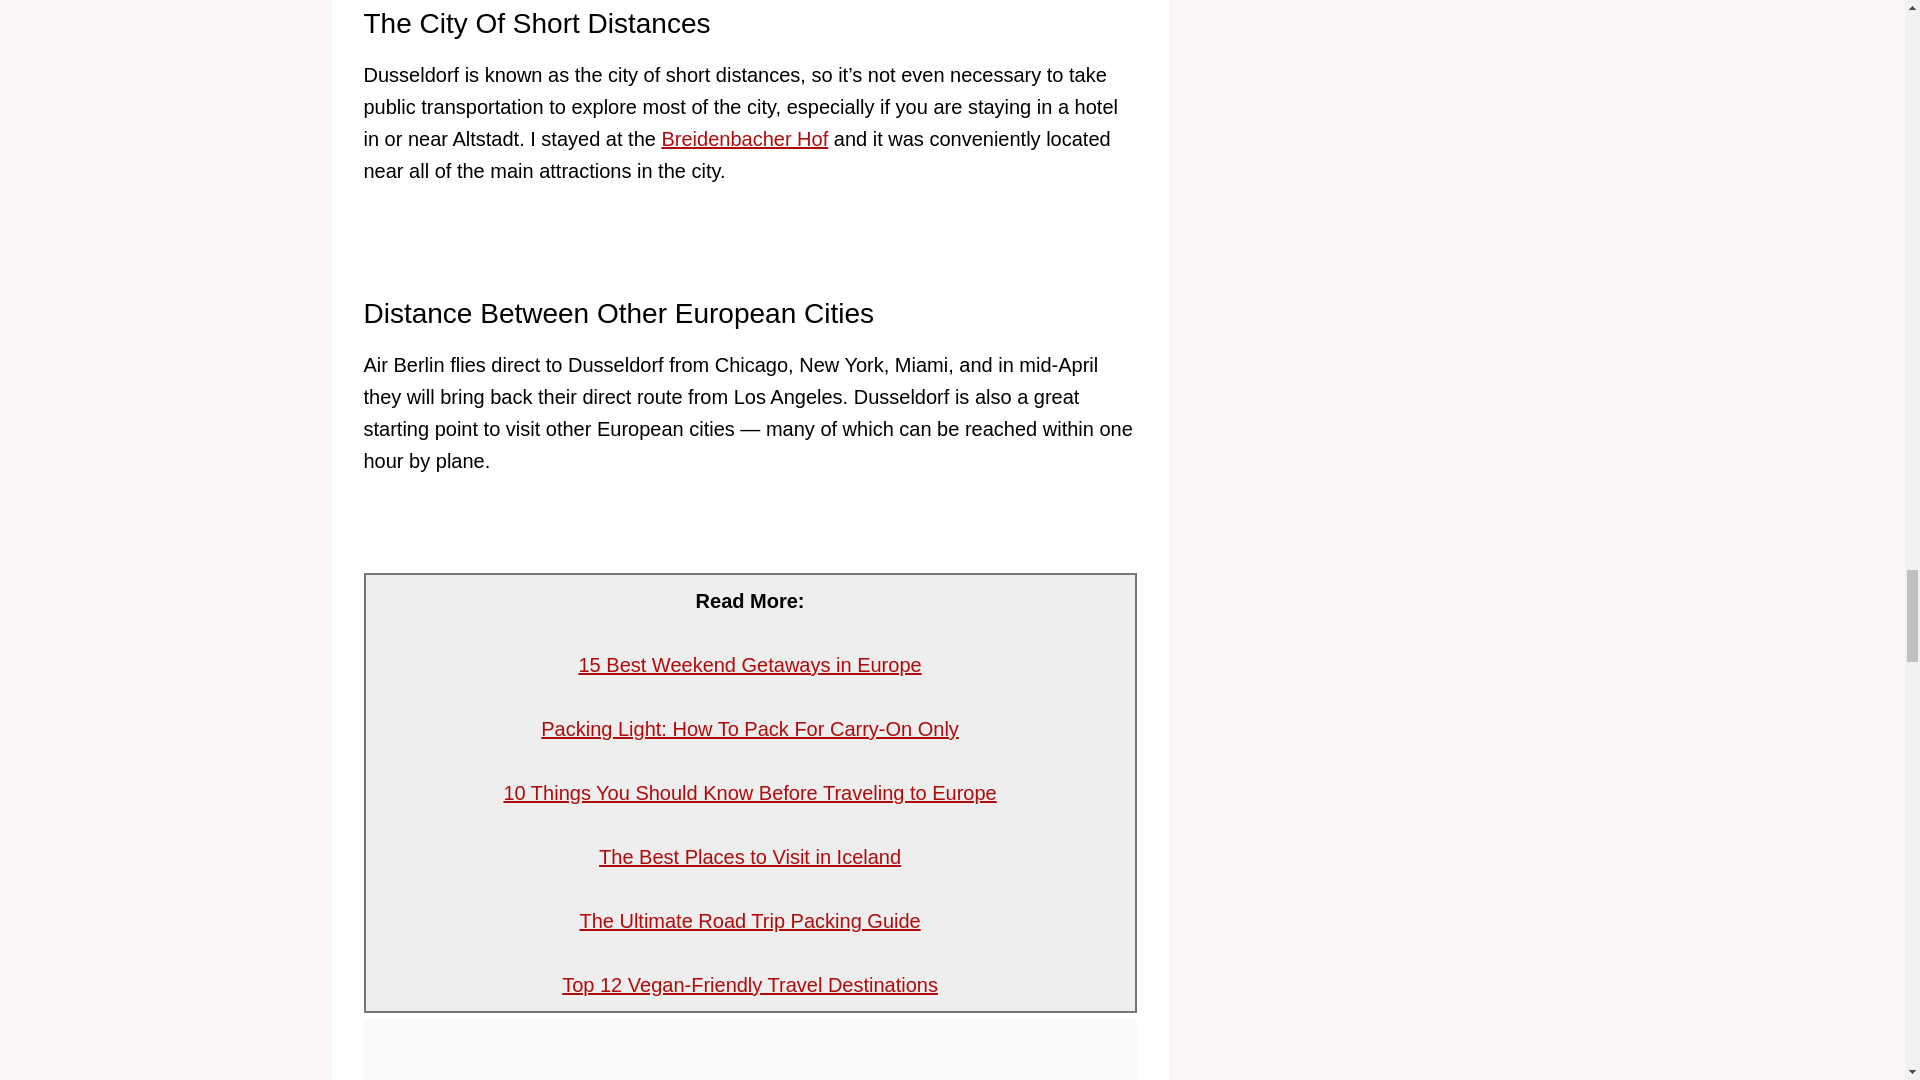 The image size is (1920, 1080). I want to click on 10 Things You Should Know Before Traveling to Europe, so click(750, 792).